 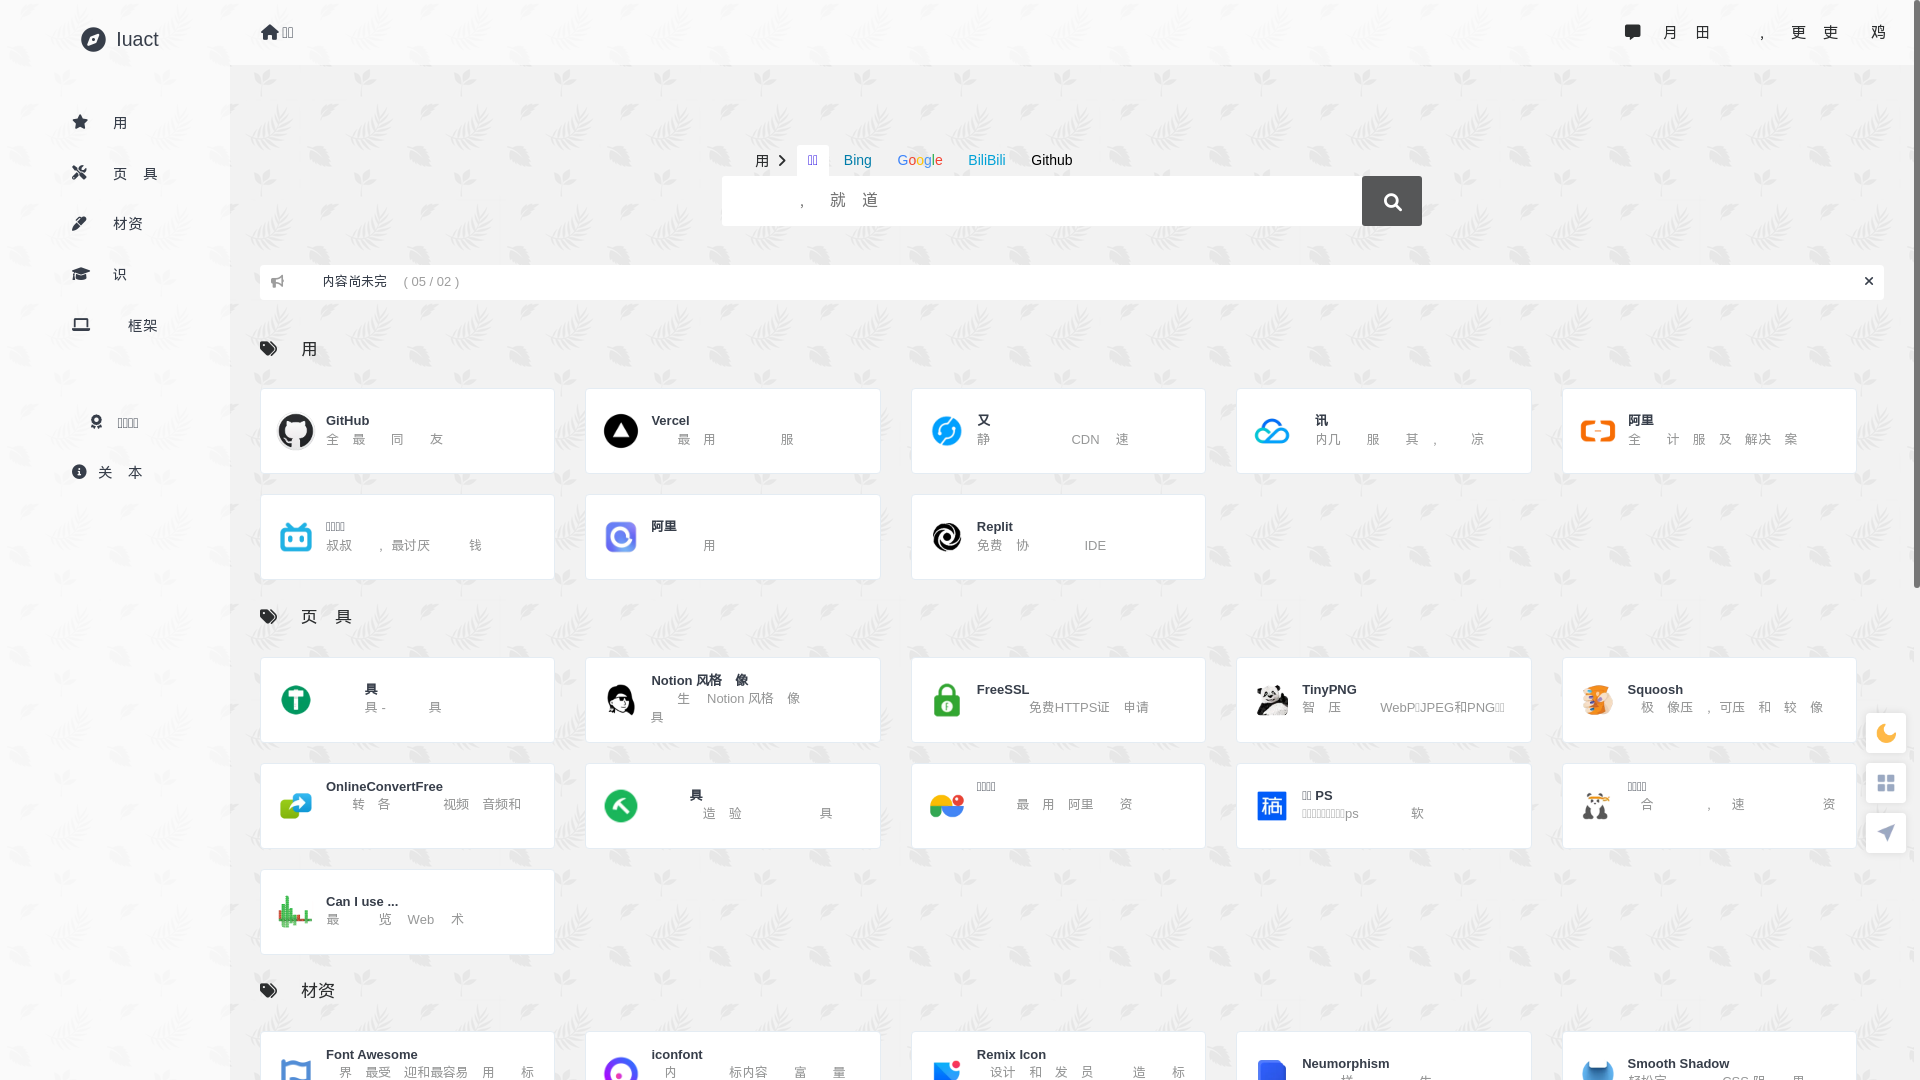 I want to click on Squoosh, so click(x=1731, y=690).